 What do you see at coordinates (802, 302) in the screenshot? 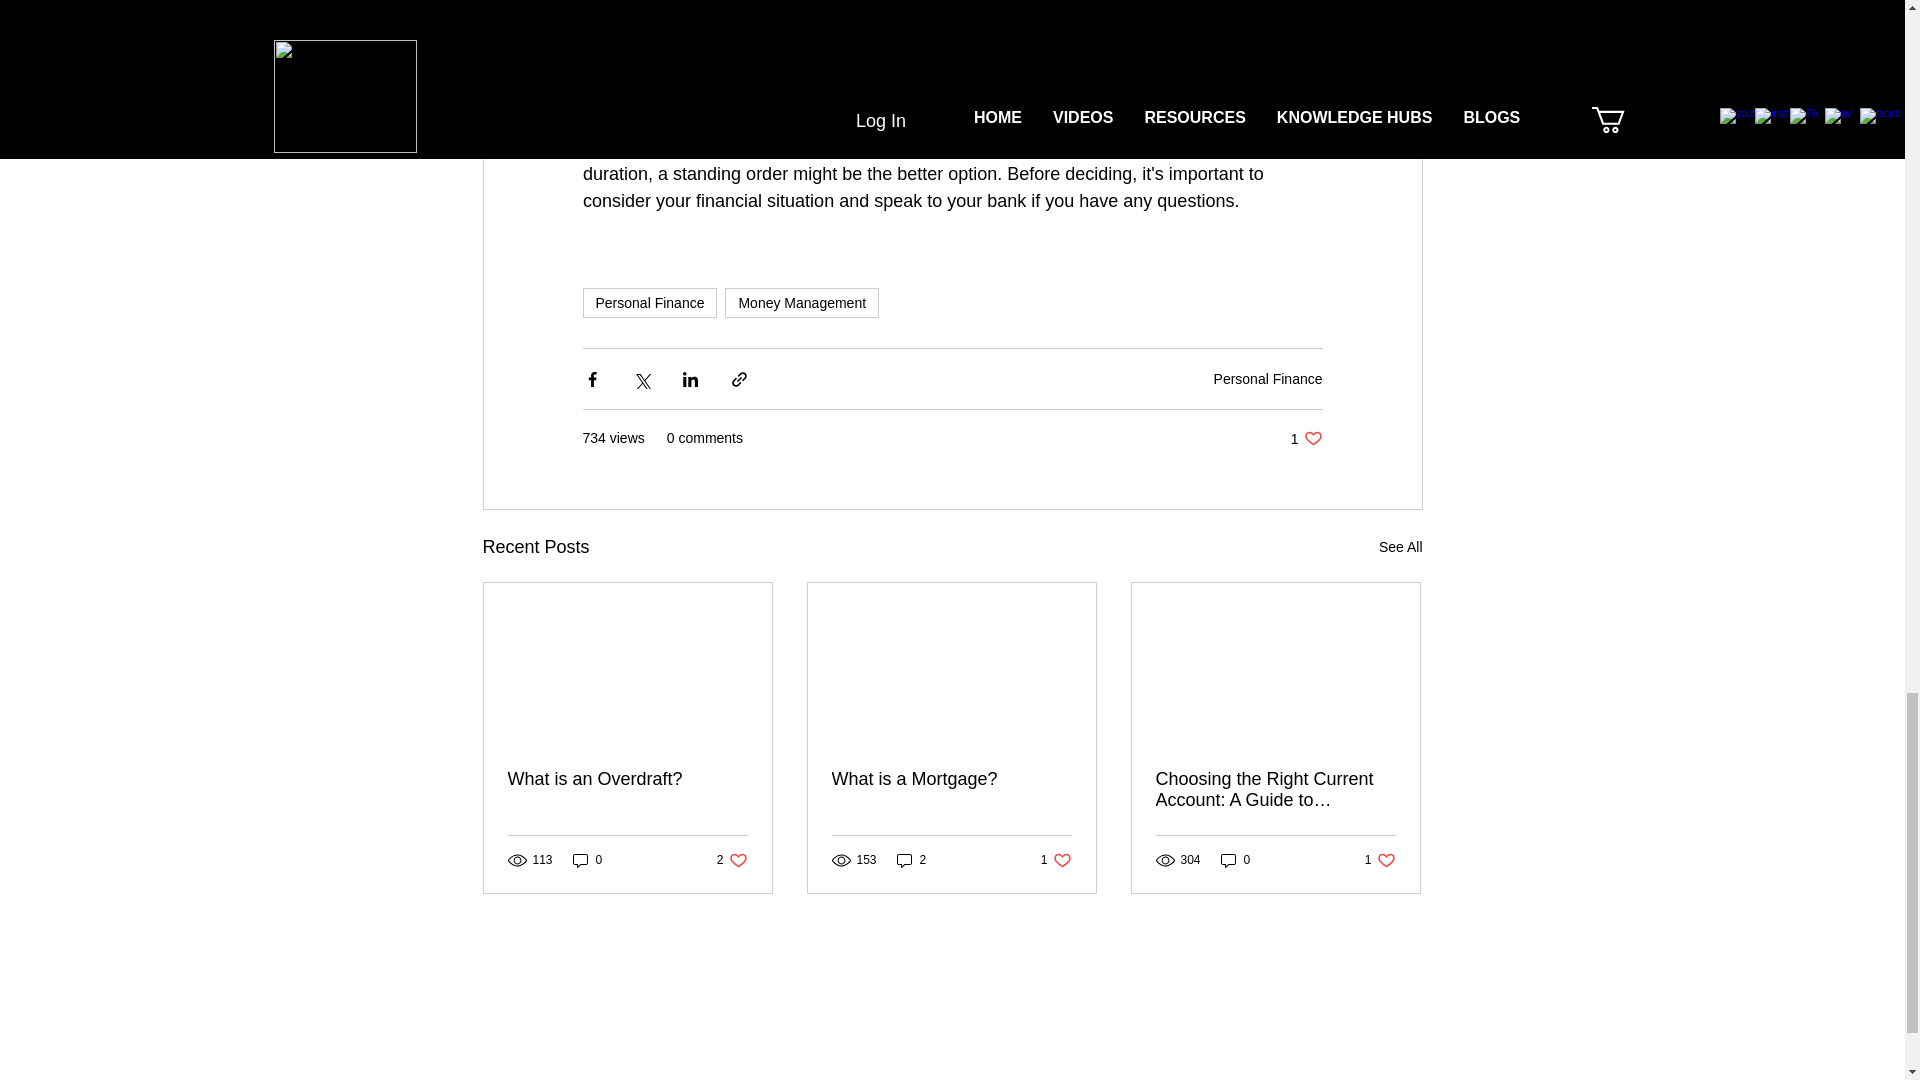
I see `Money Management` at bounding box center [802, 302].